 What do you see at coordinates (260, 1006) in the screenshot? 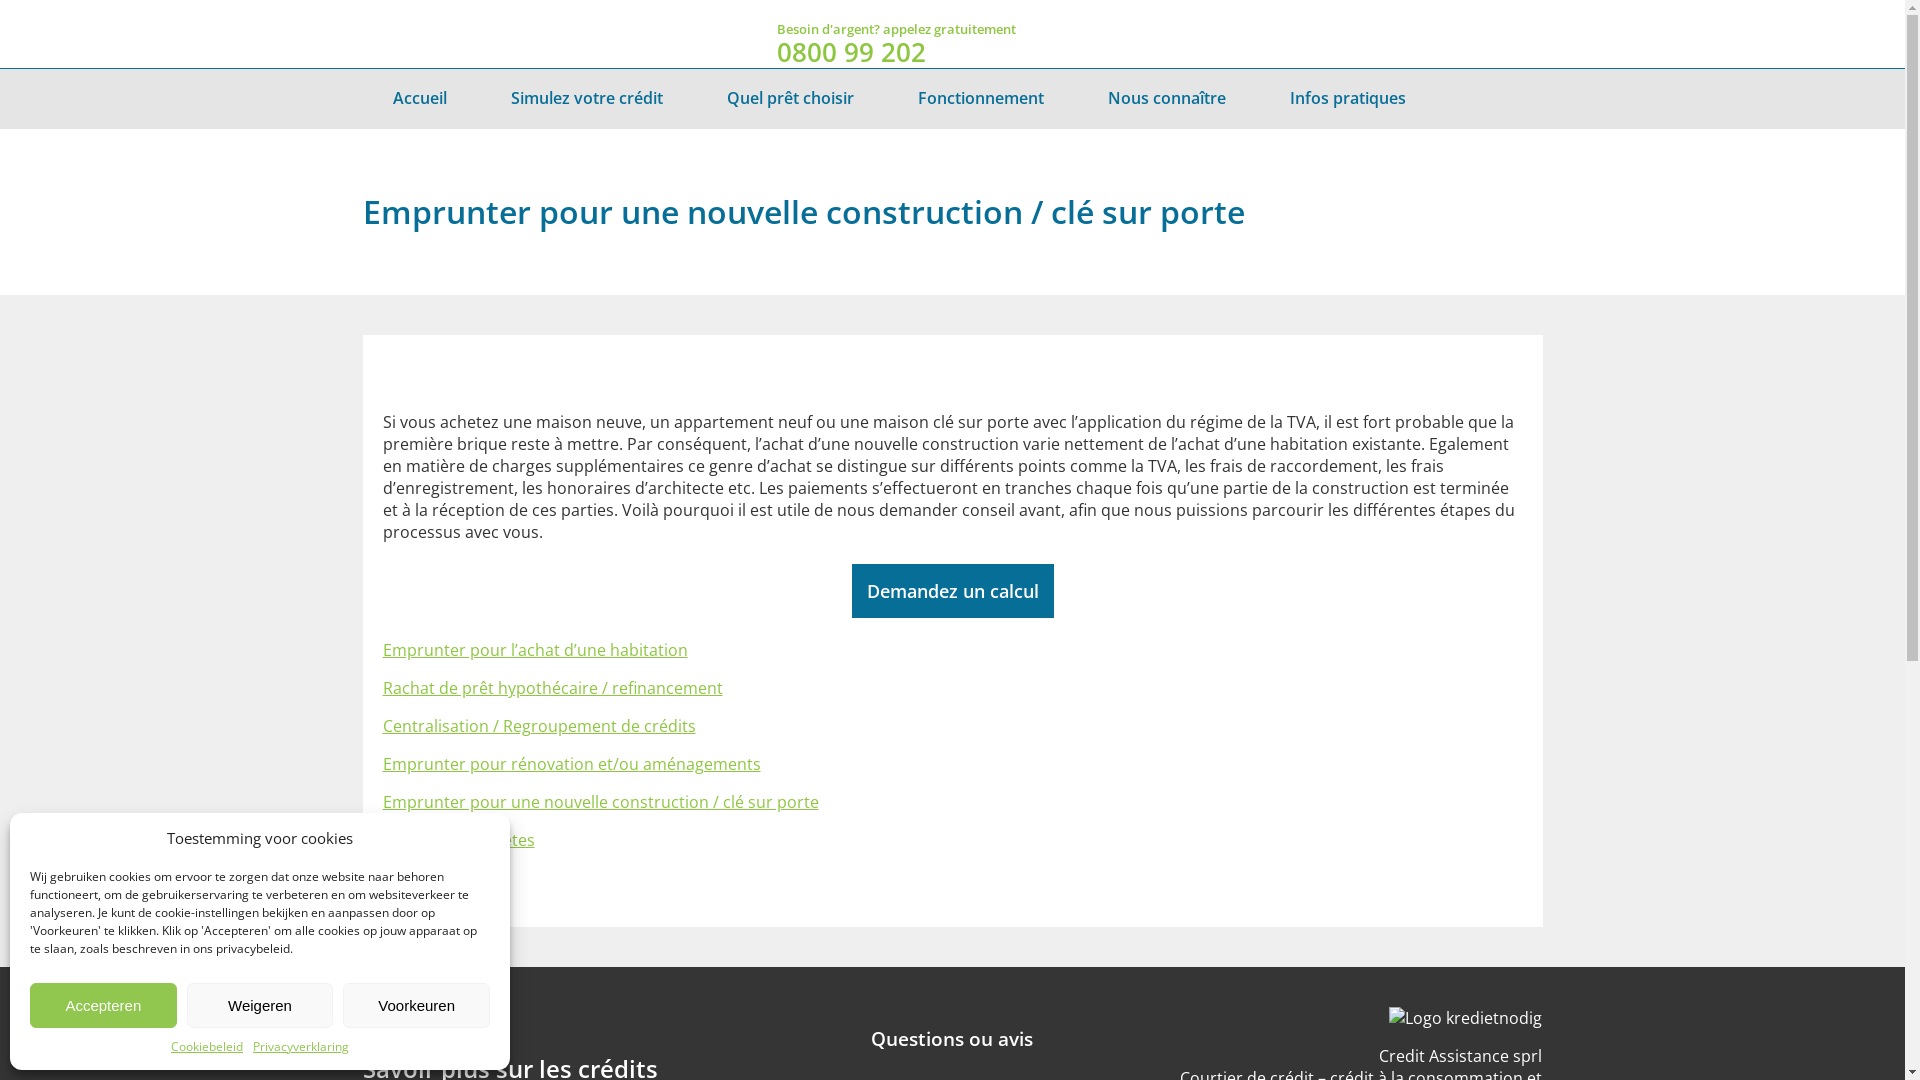
I see `Weigeren` at bounding box center [260, 1006].